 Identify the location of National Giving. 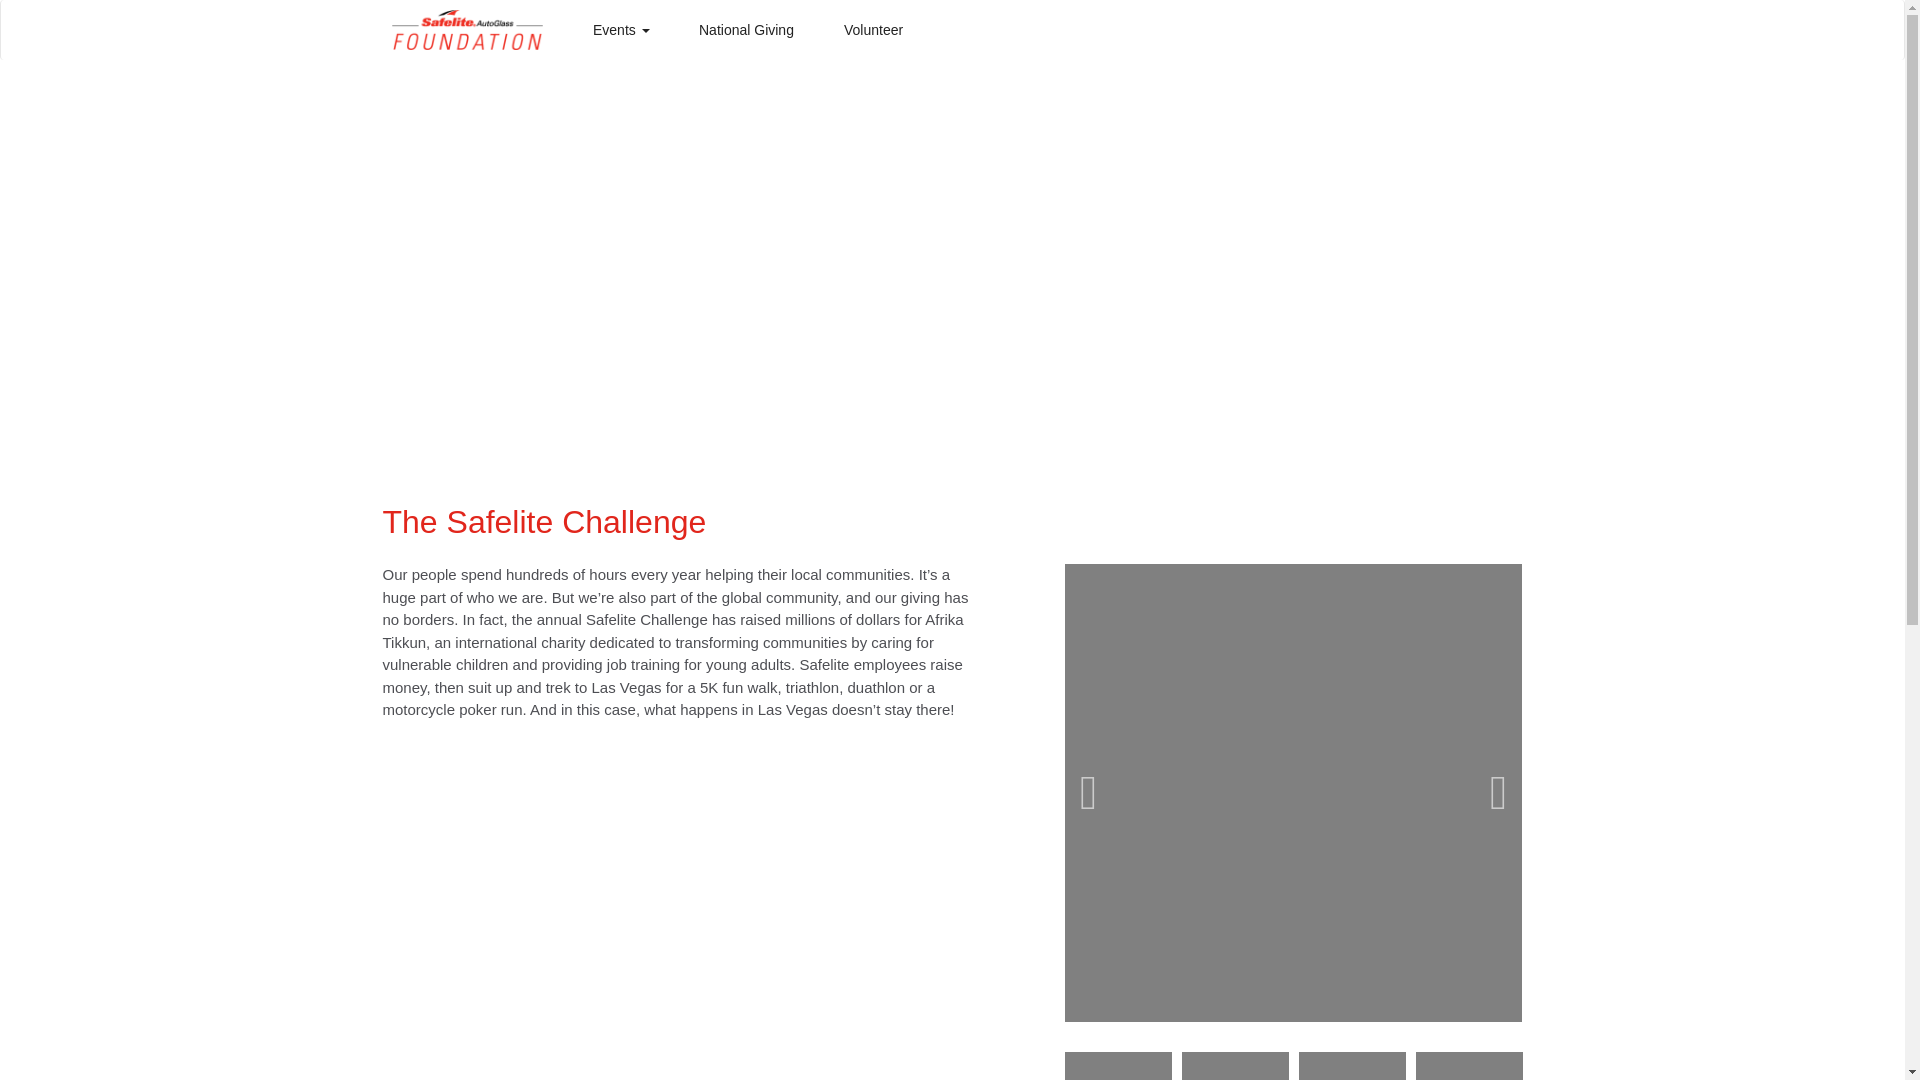
(746, 30).